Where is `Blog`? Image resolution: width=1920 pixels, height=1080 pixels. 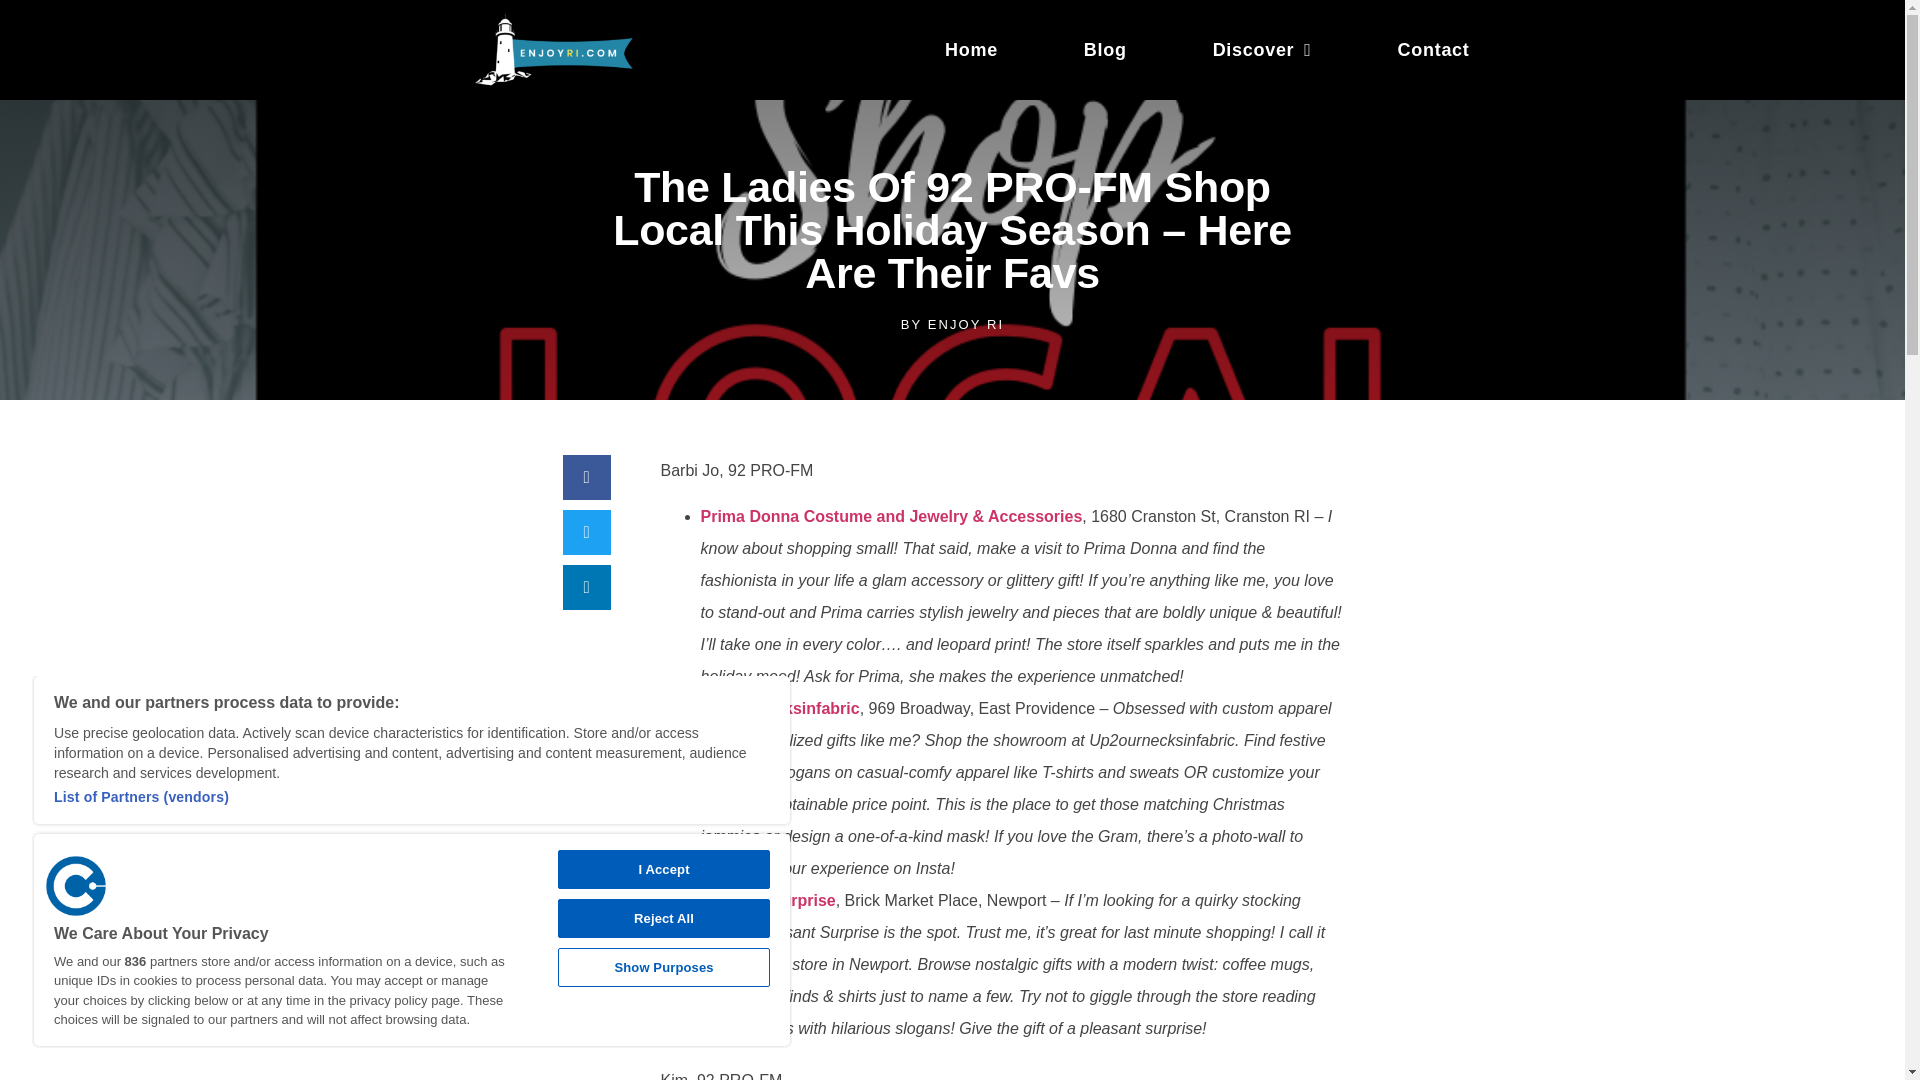 Blog is located at coordinates (1104, 50).